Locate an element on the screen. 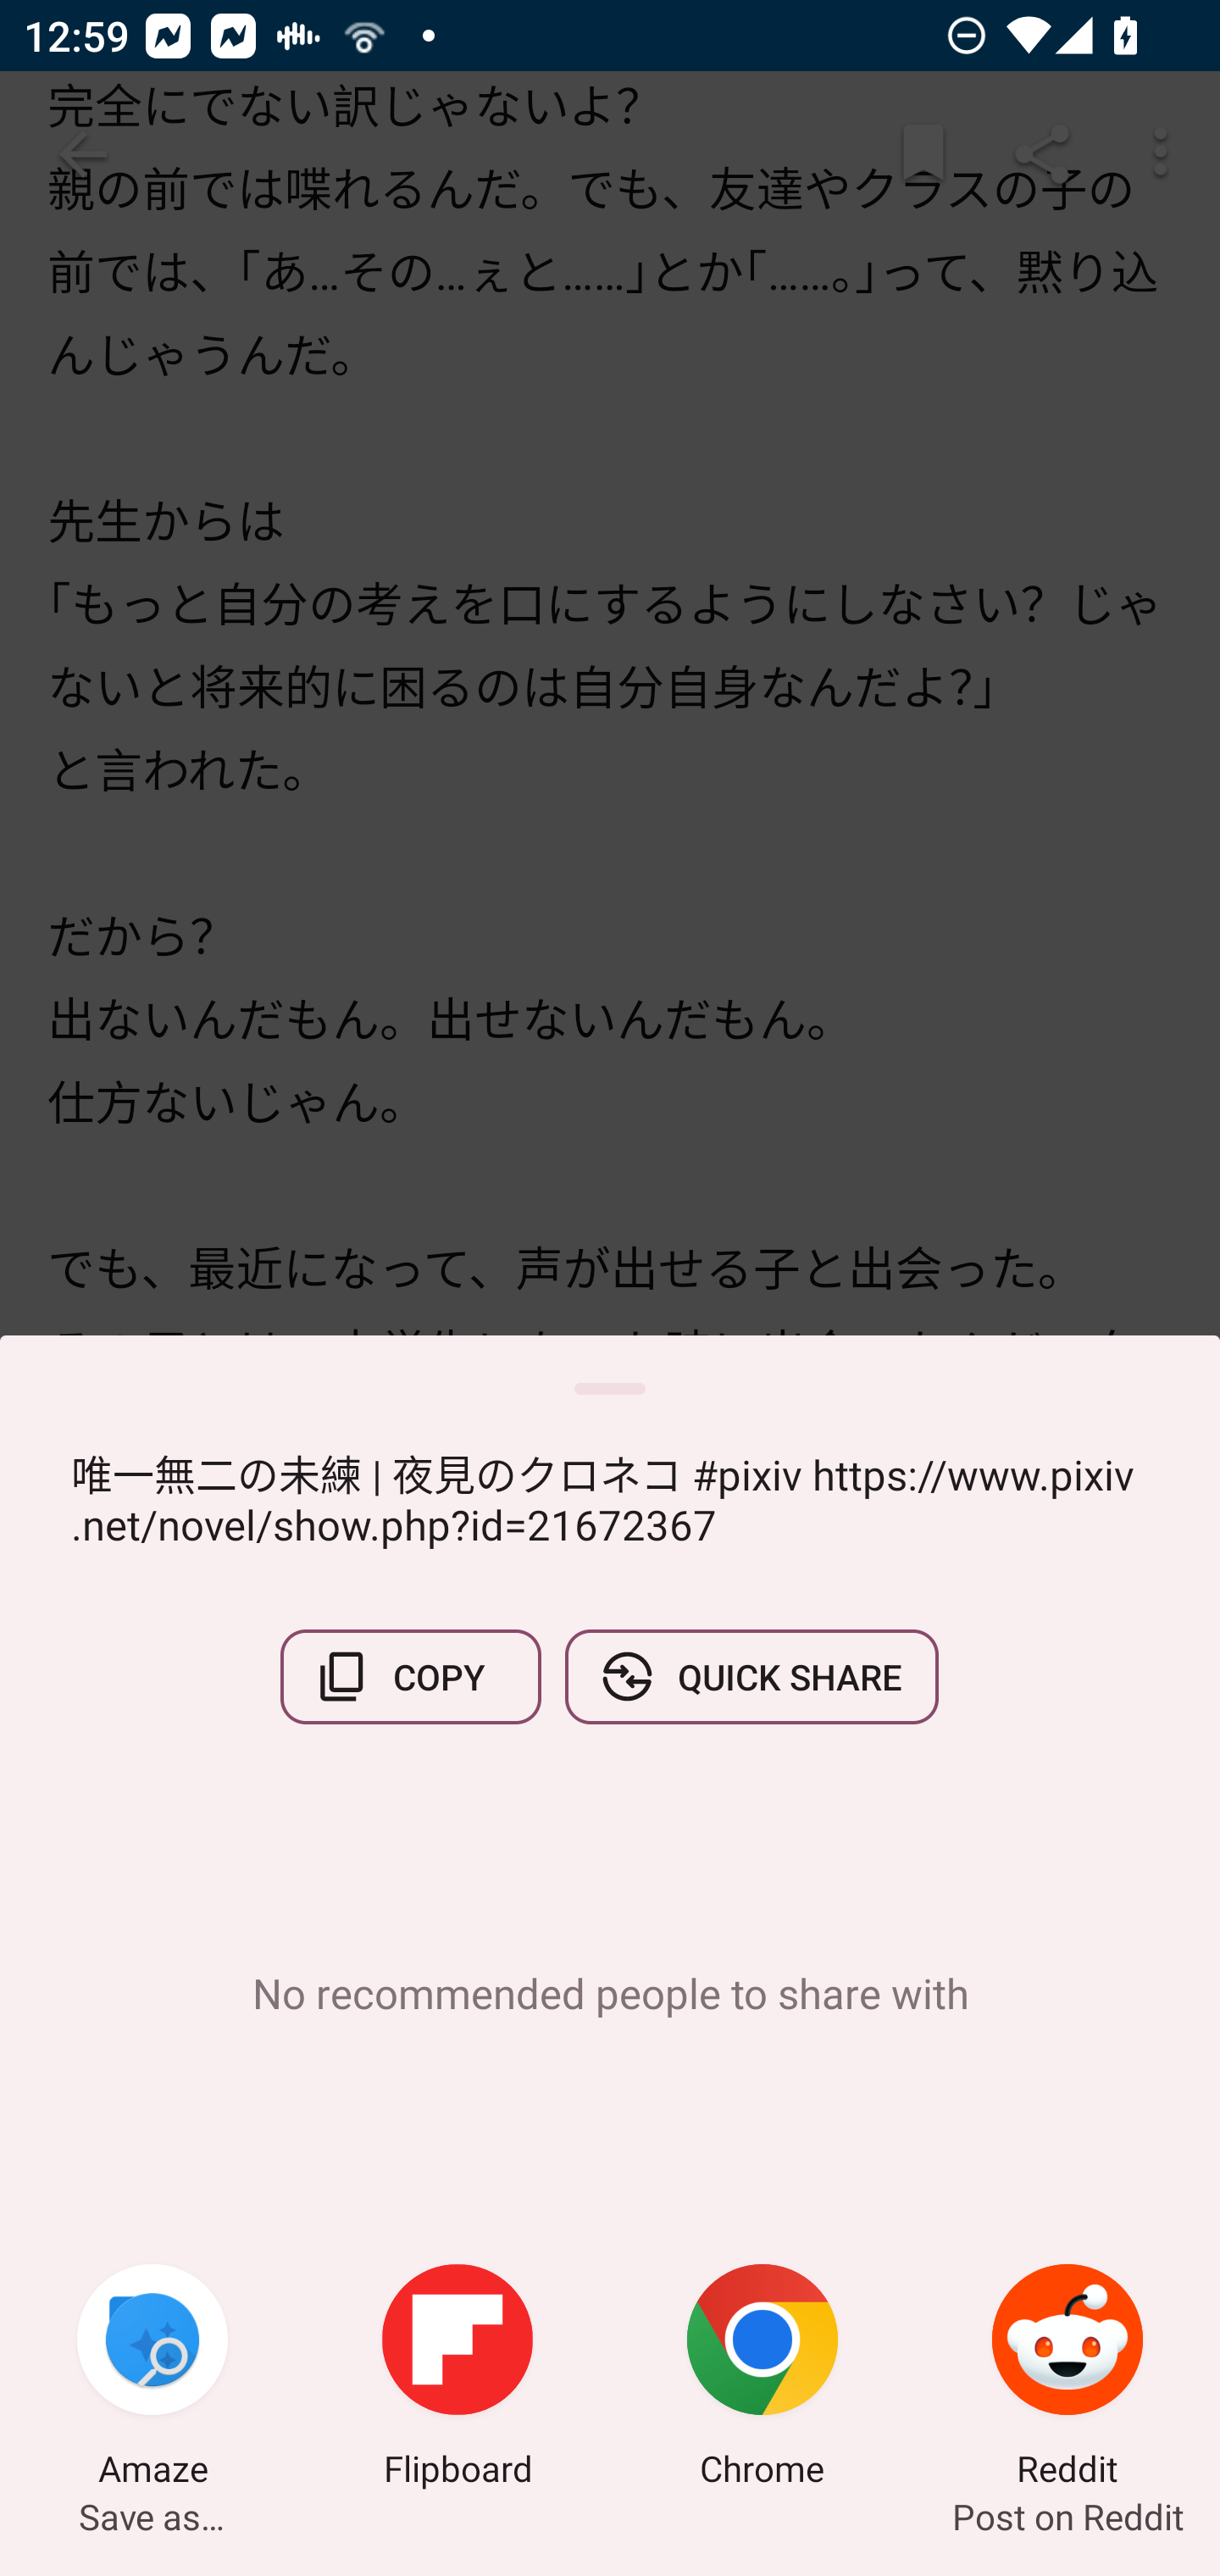 The height and width of the screenshot is (2576, 1220). Flipboard is located at coordinates (457, 2379).